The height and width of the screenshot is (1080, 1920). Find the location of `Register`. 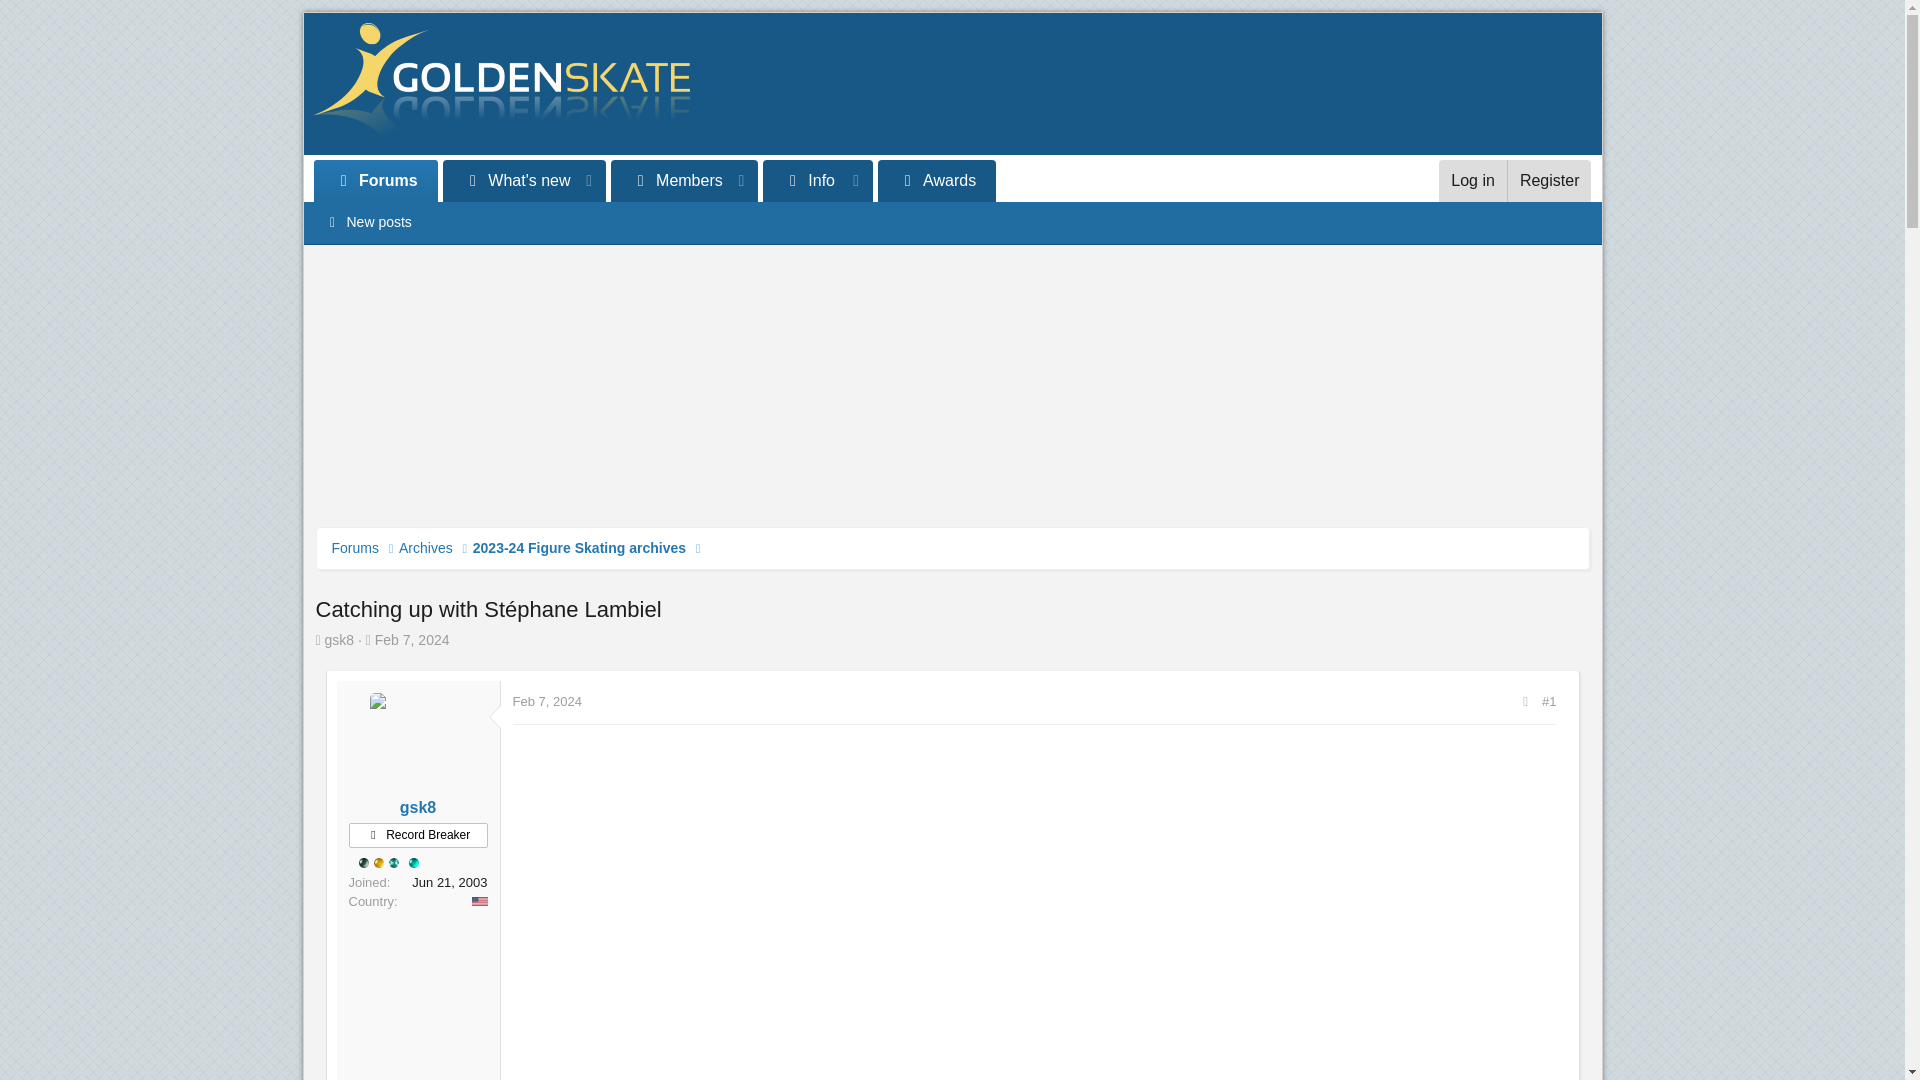

Register is located at coordinates (1549, 180).